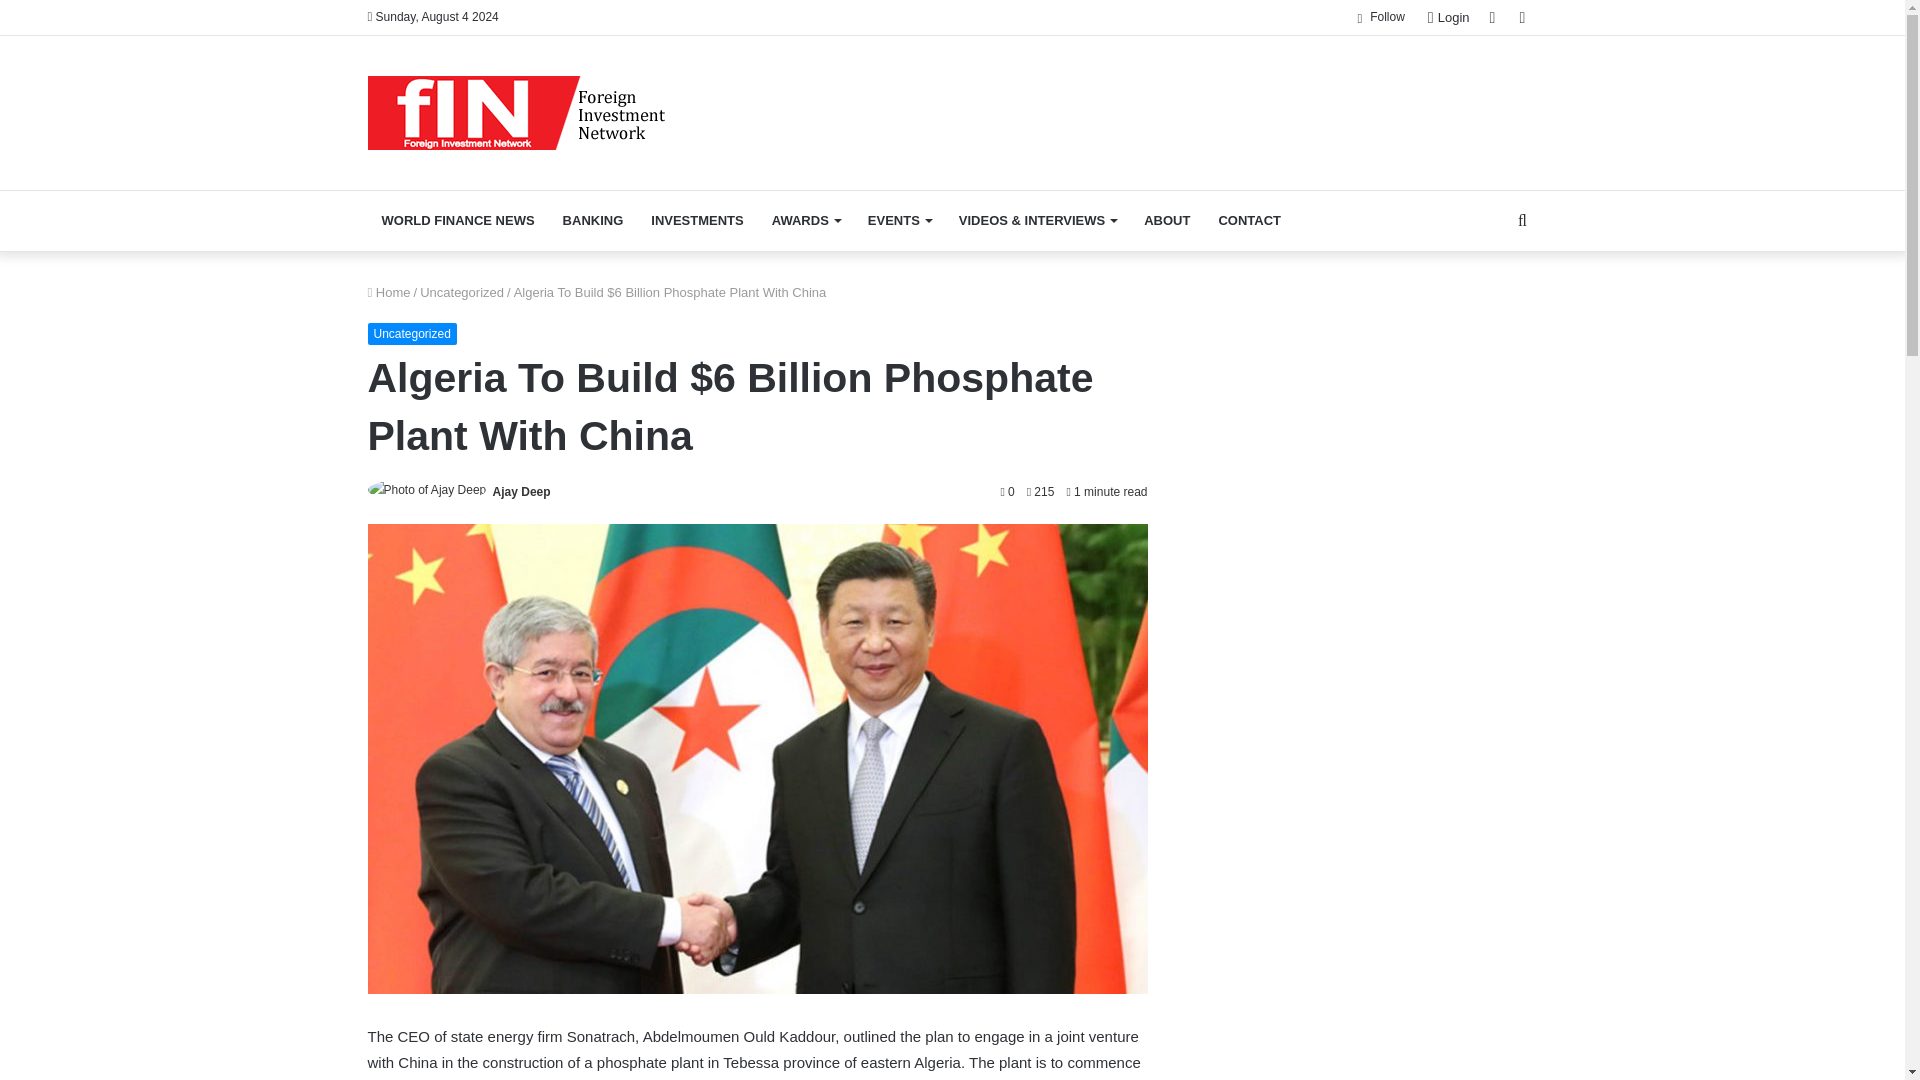  What do you see at coordinates (412, 333) in the screenshot?
I see `Uncategorized` at bounding box center [412, 333].